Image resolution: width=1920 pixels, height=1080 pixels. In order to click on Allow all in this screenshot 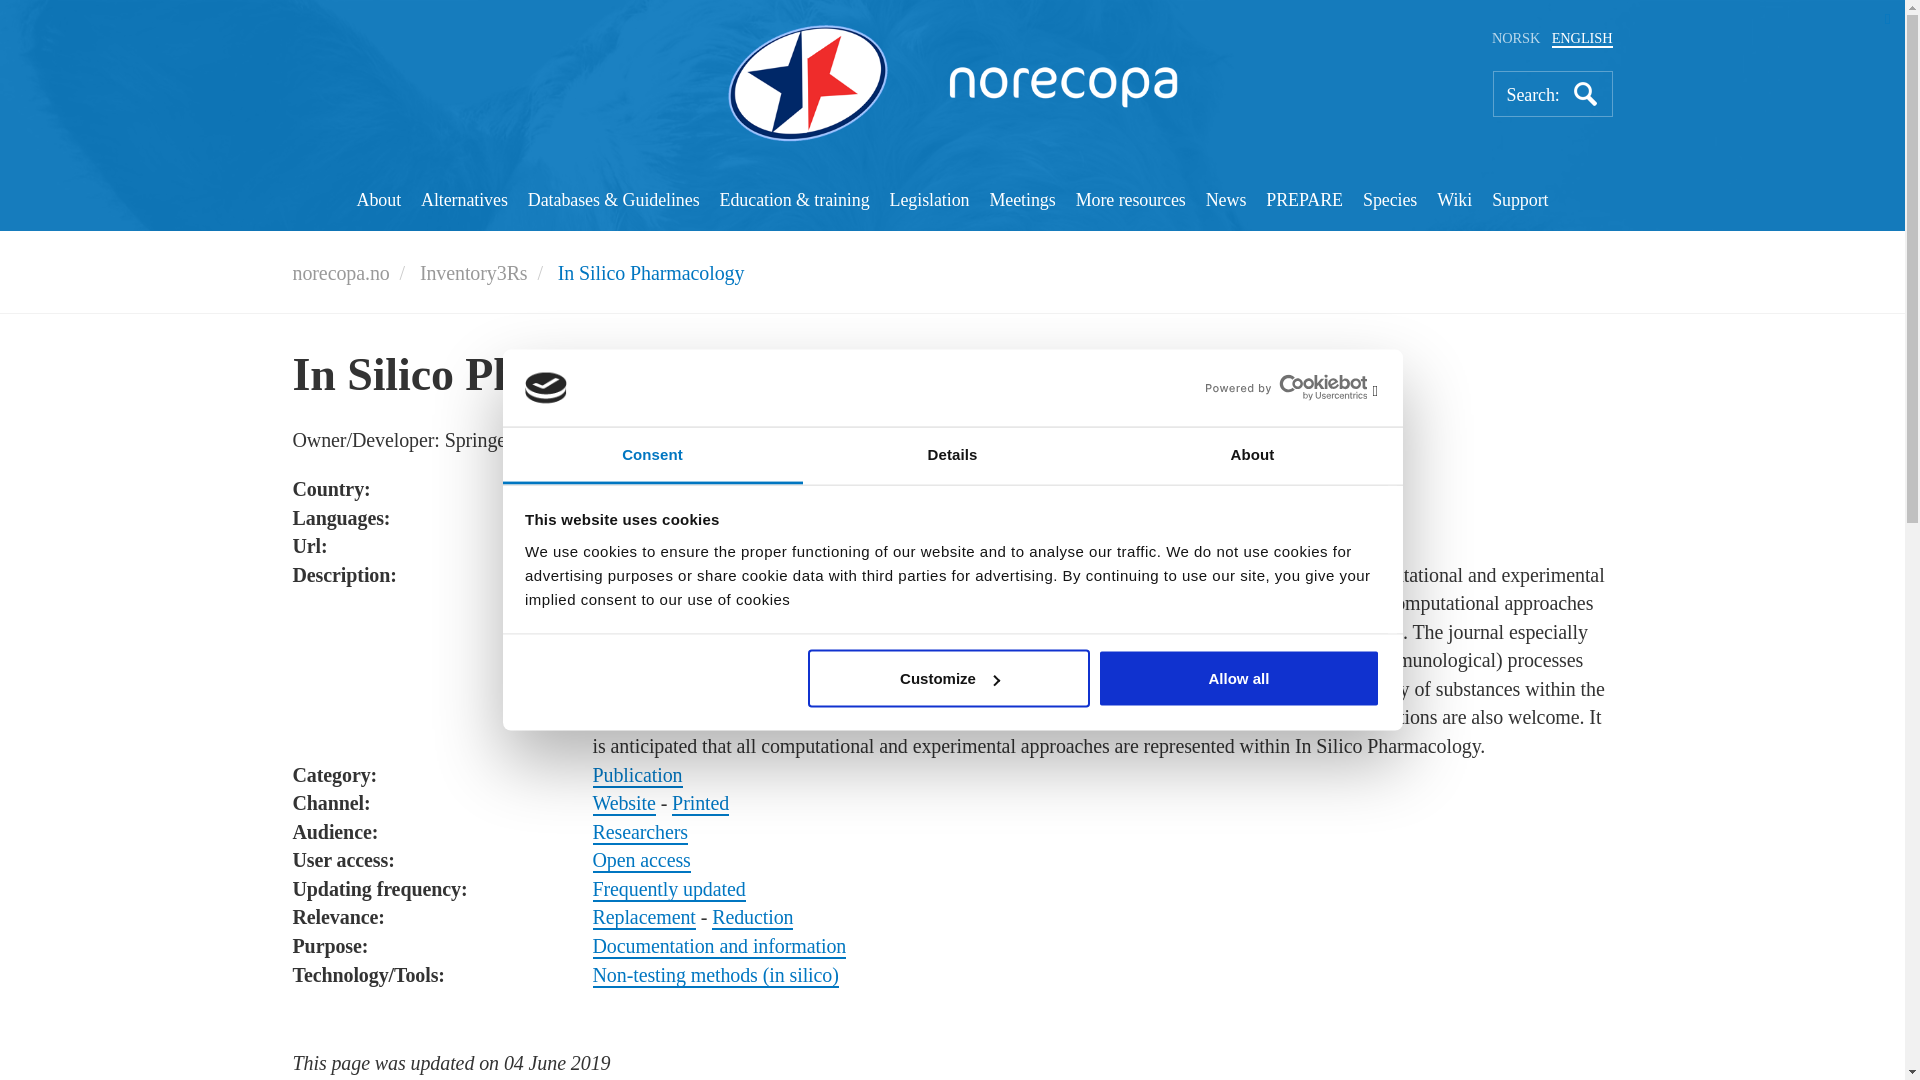, I will do `click(1239, 679)`.